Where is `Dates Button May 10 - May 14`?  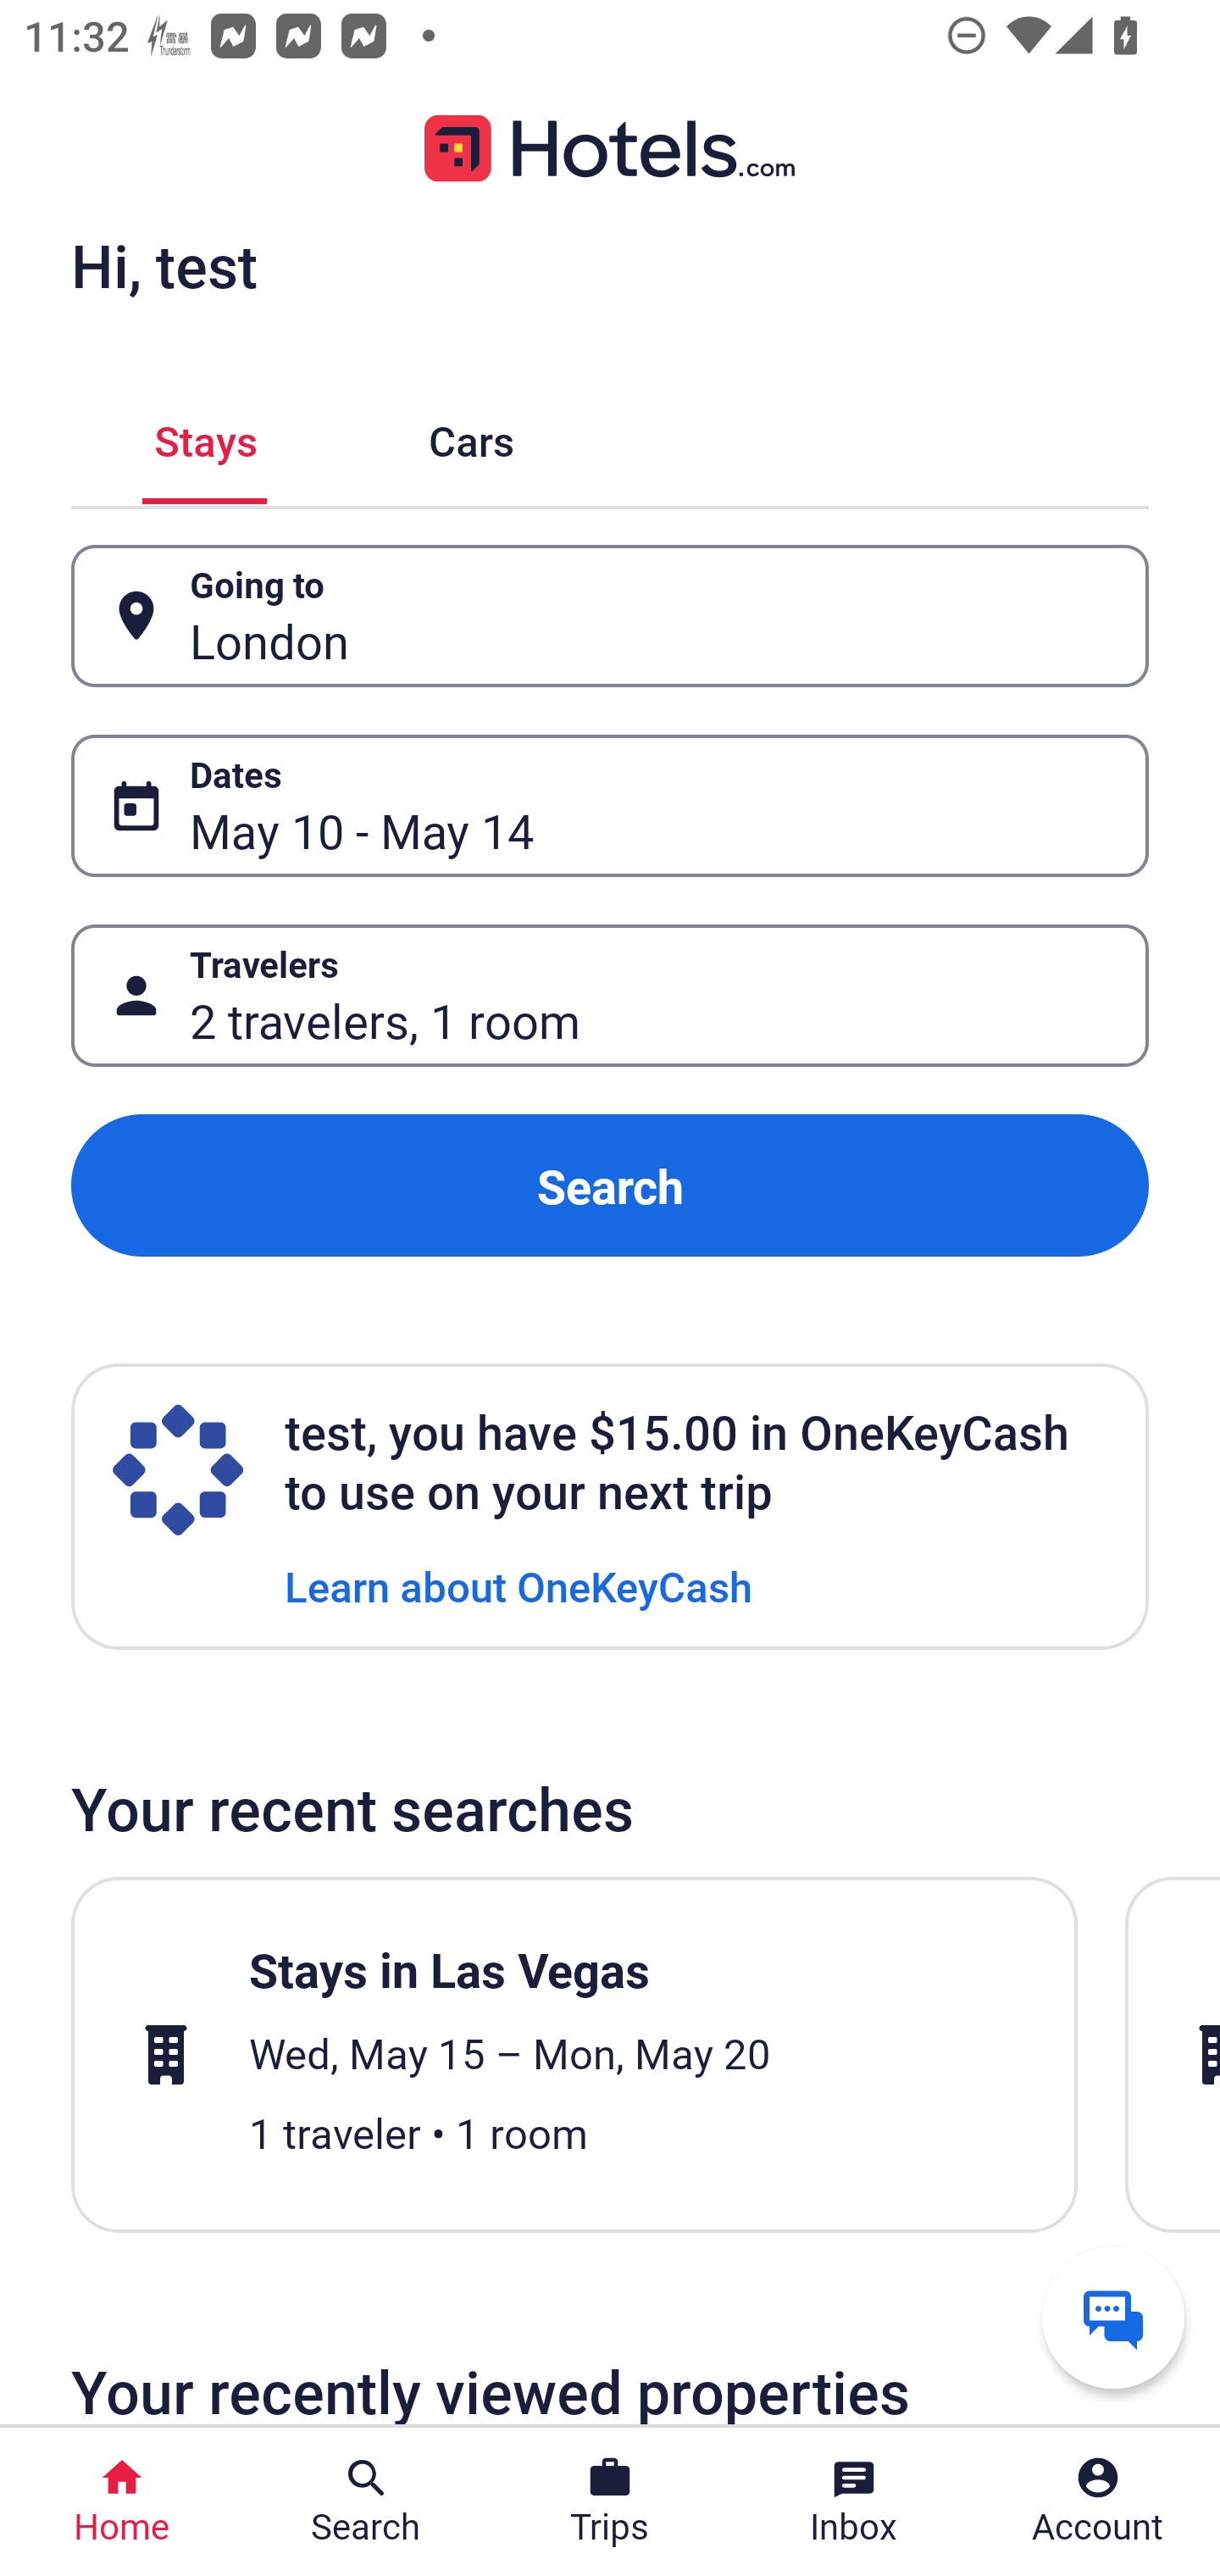
Dates Button May 10 - May 14 is located at coordinates (610, 805).